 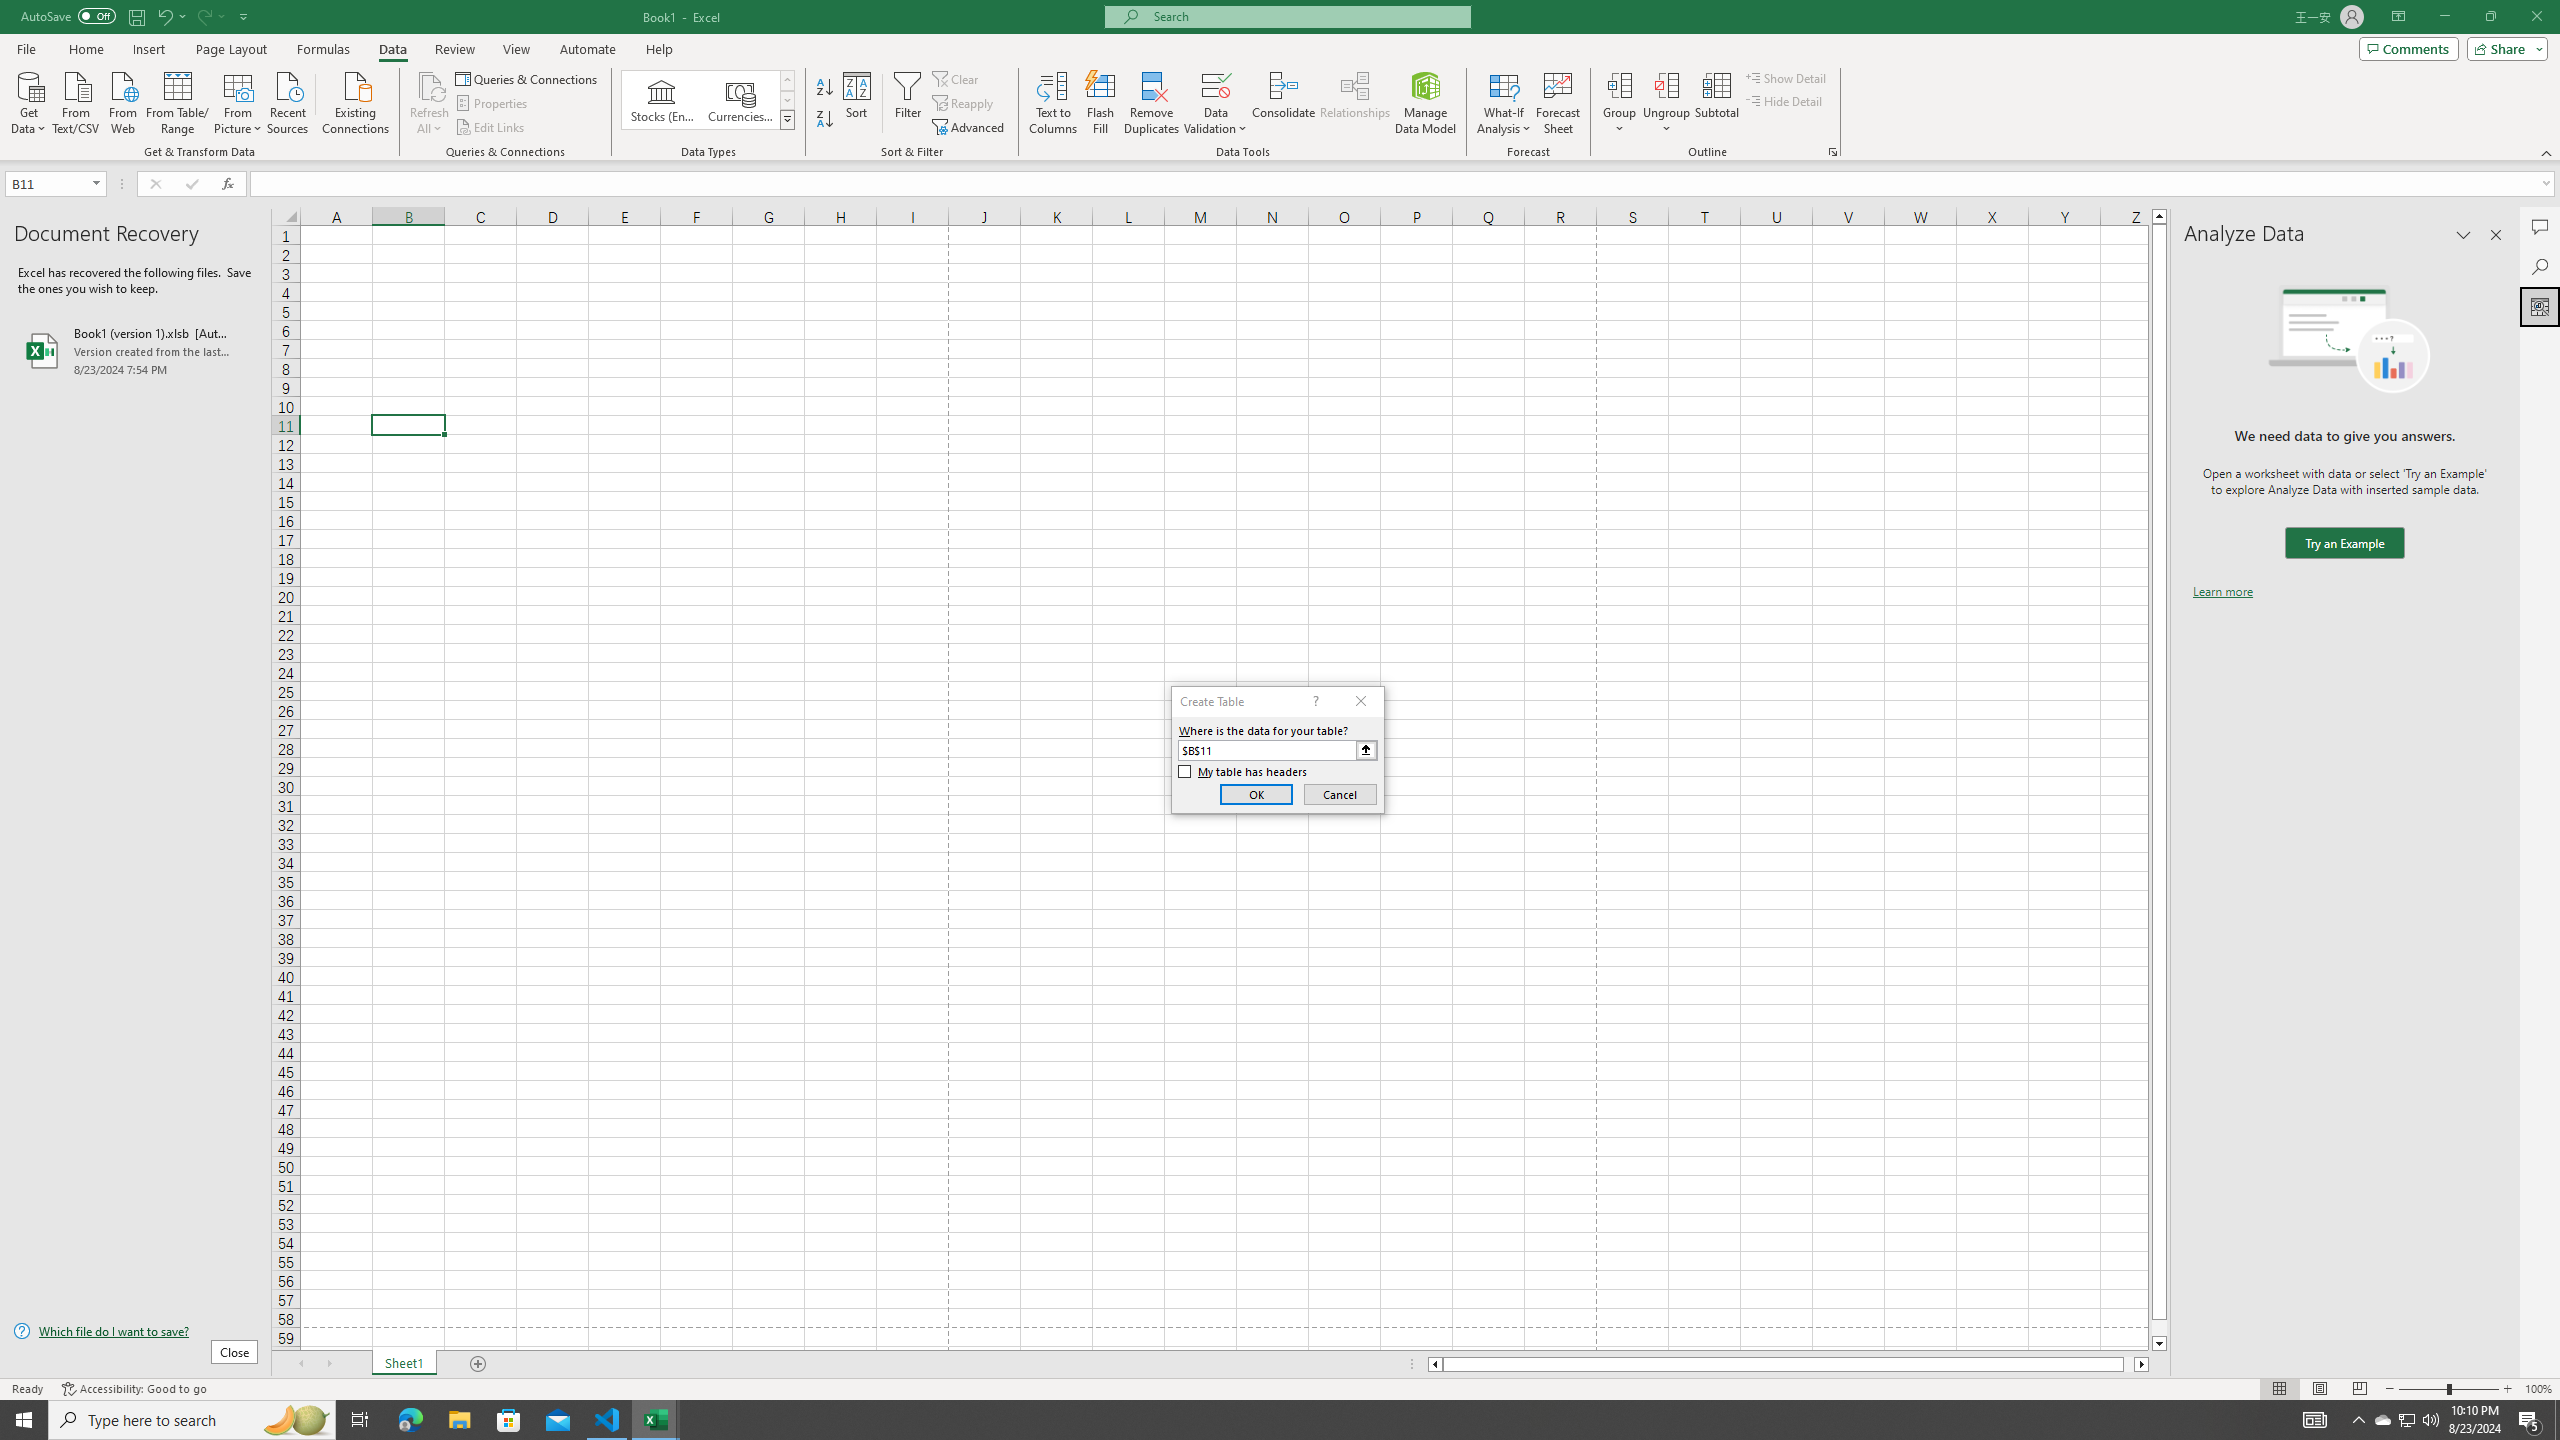 What do you see at coordinates (480, 1364) in the screenshot?
I see `Add Sheet` at bounding box center [480, 1364].